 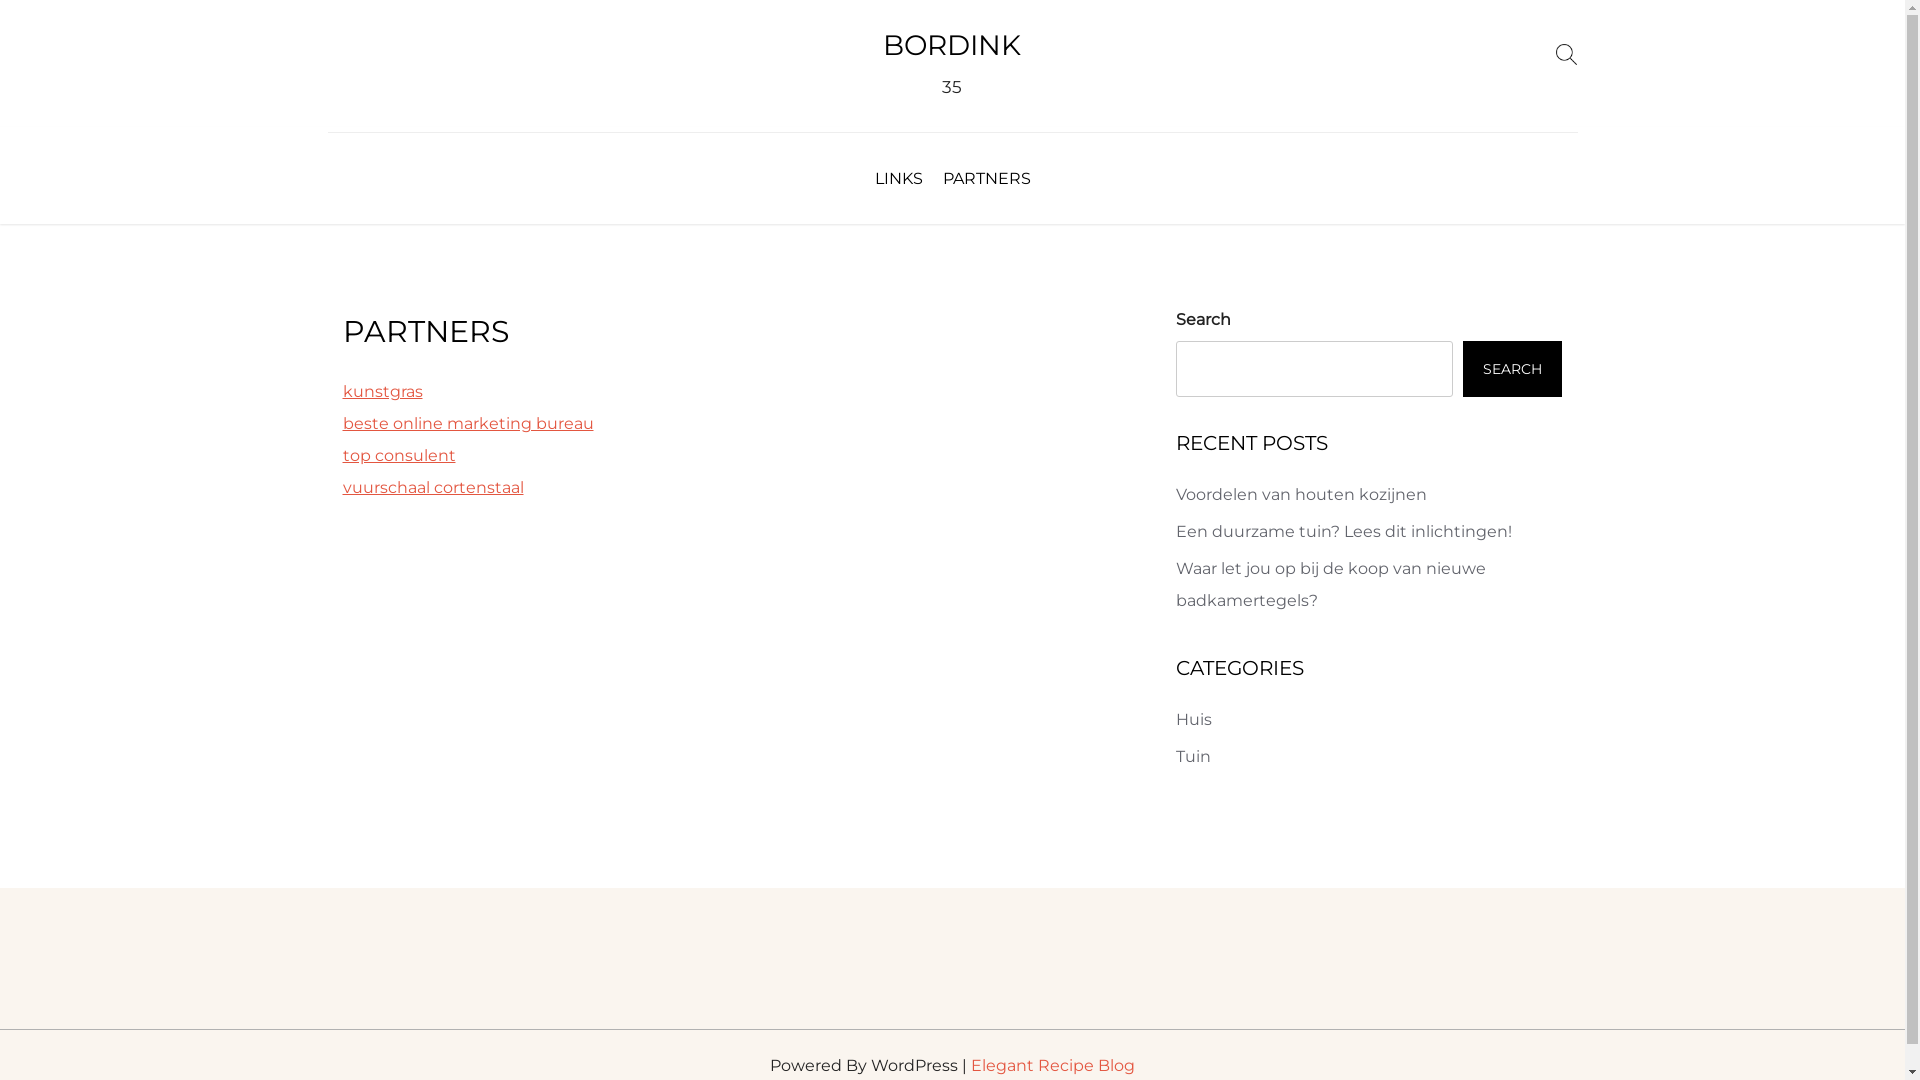 What do you see at coordinates (1331, 584) in the screenshot?
I see `Waar let jou op bij de koop van nieuwe badkamertegels?` at bounding box center [1331, 584].